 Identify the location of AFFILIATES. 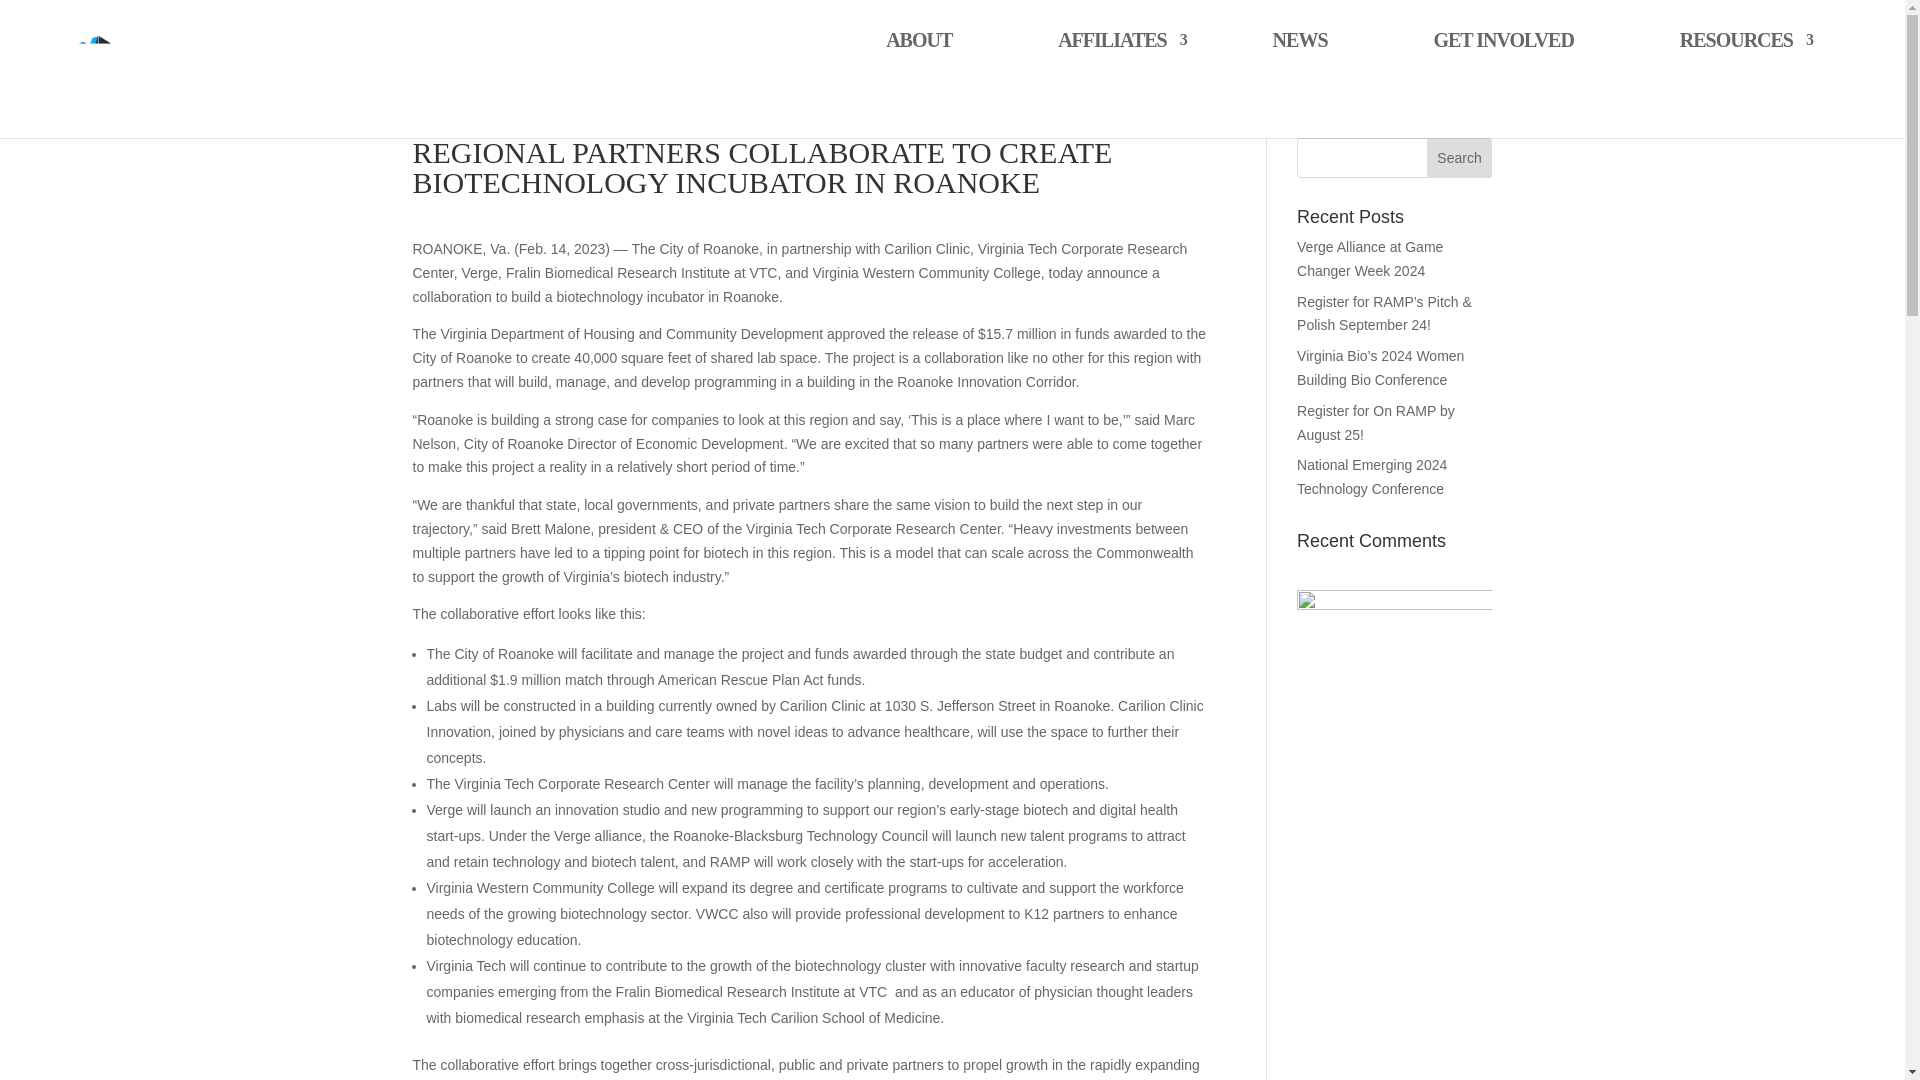
(1112, 86).